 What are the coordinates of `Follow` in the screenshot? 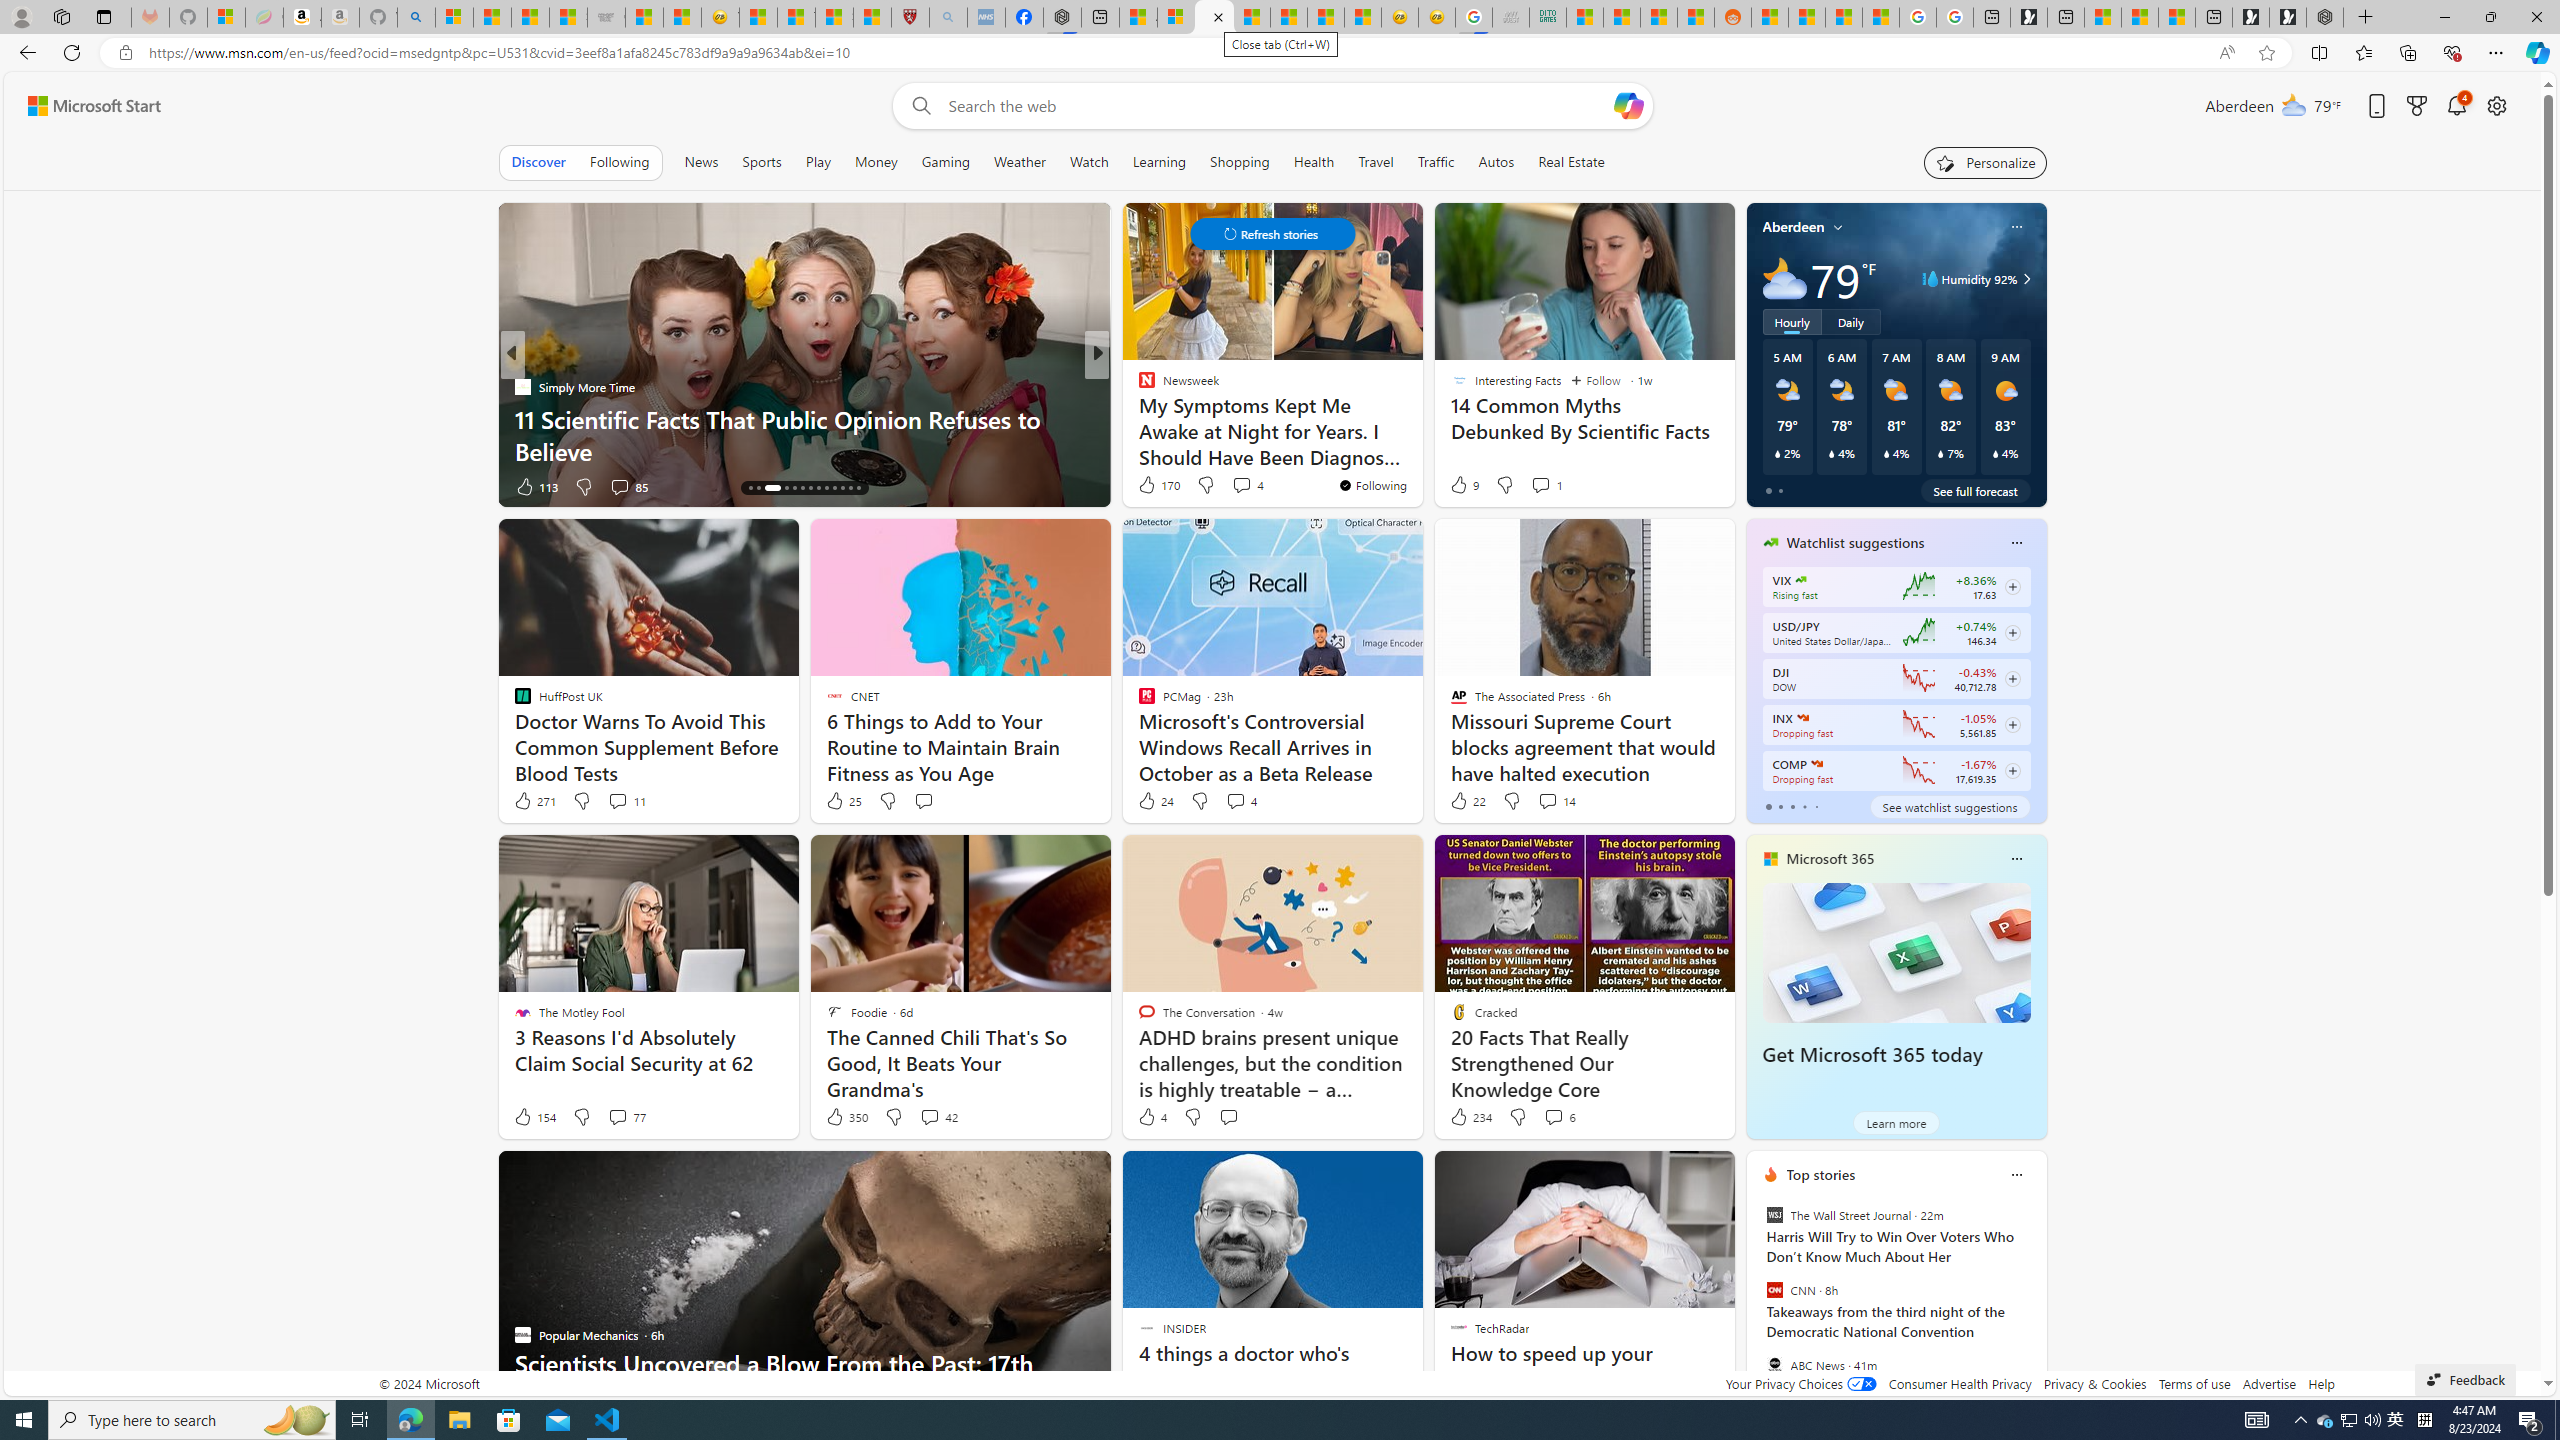 It's located at (1596, 380).